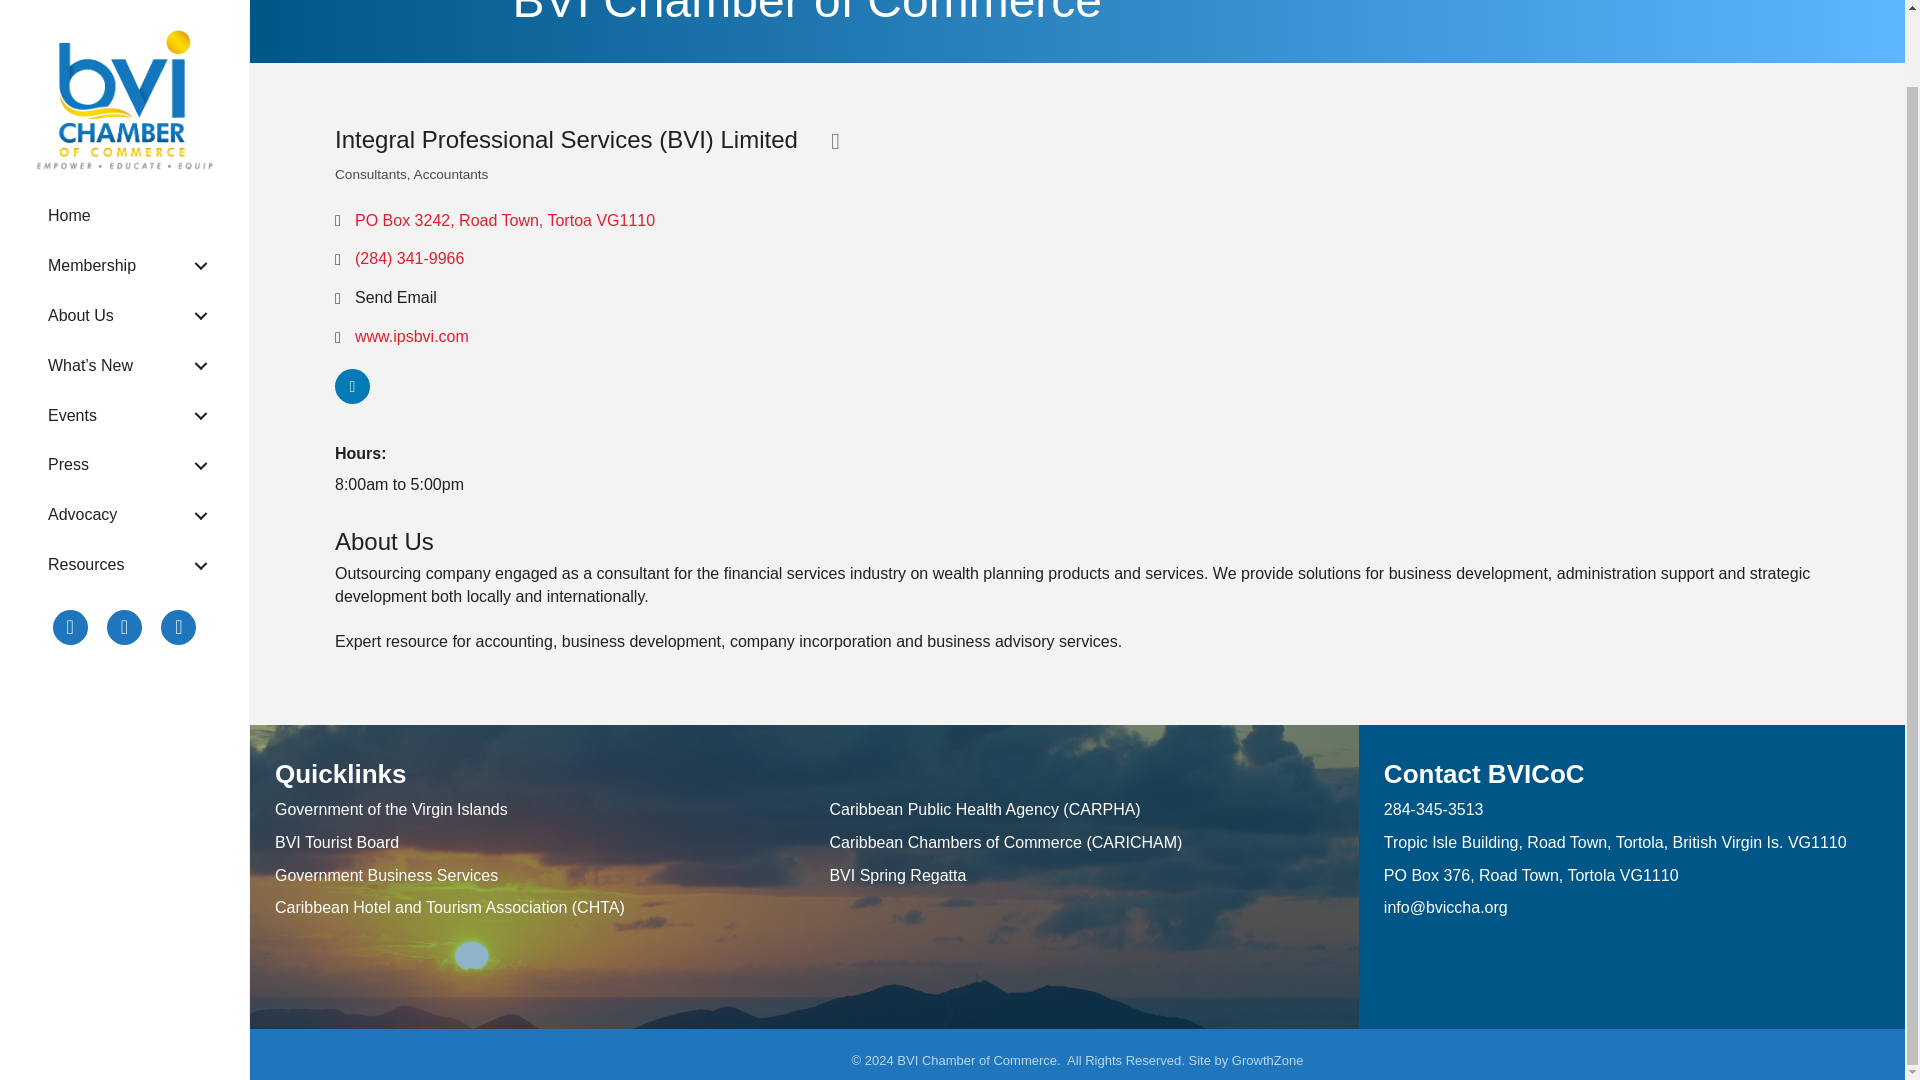 This screenshot has height=1080, width=1920. Describe the element at coordinates (124, 336) in the screenshot. I see `Events` at that location.